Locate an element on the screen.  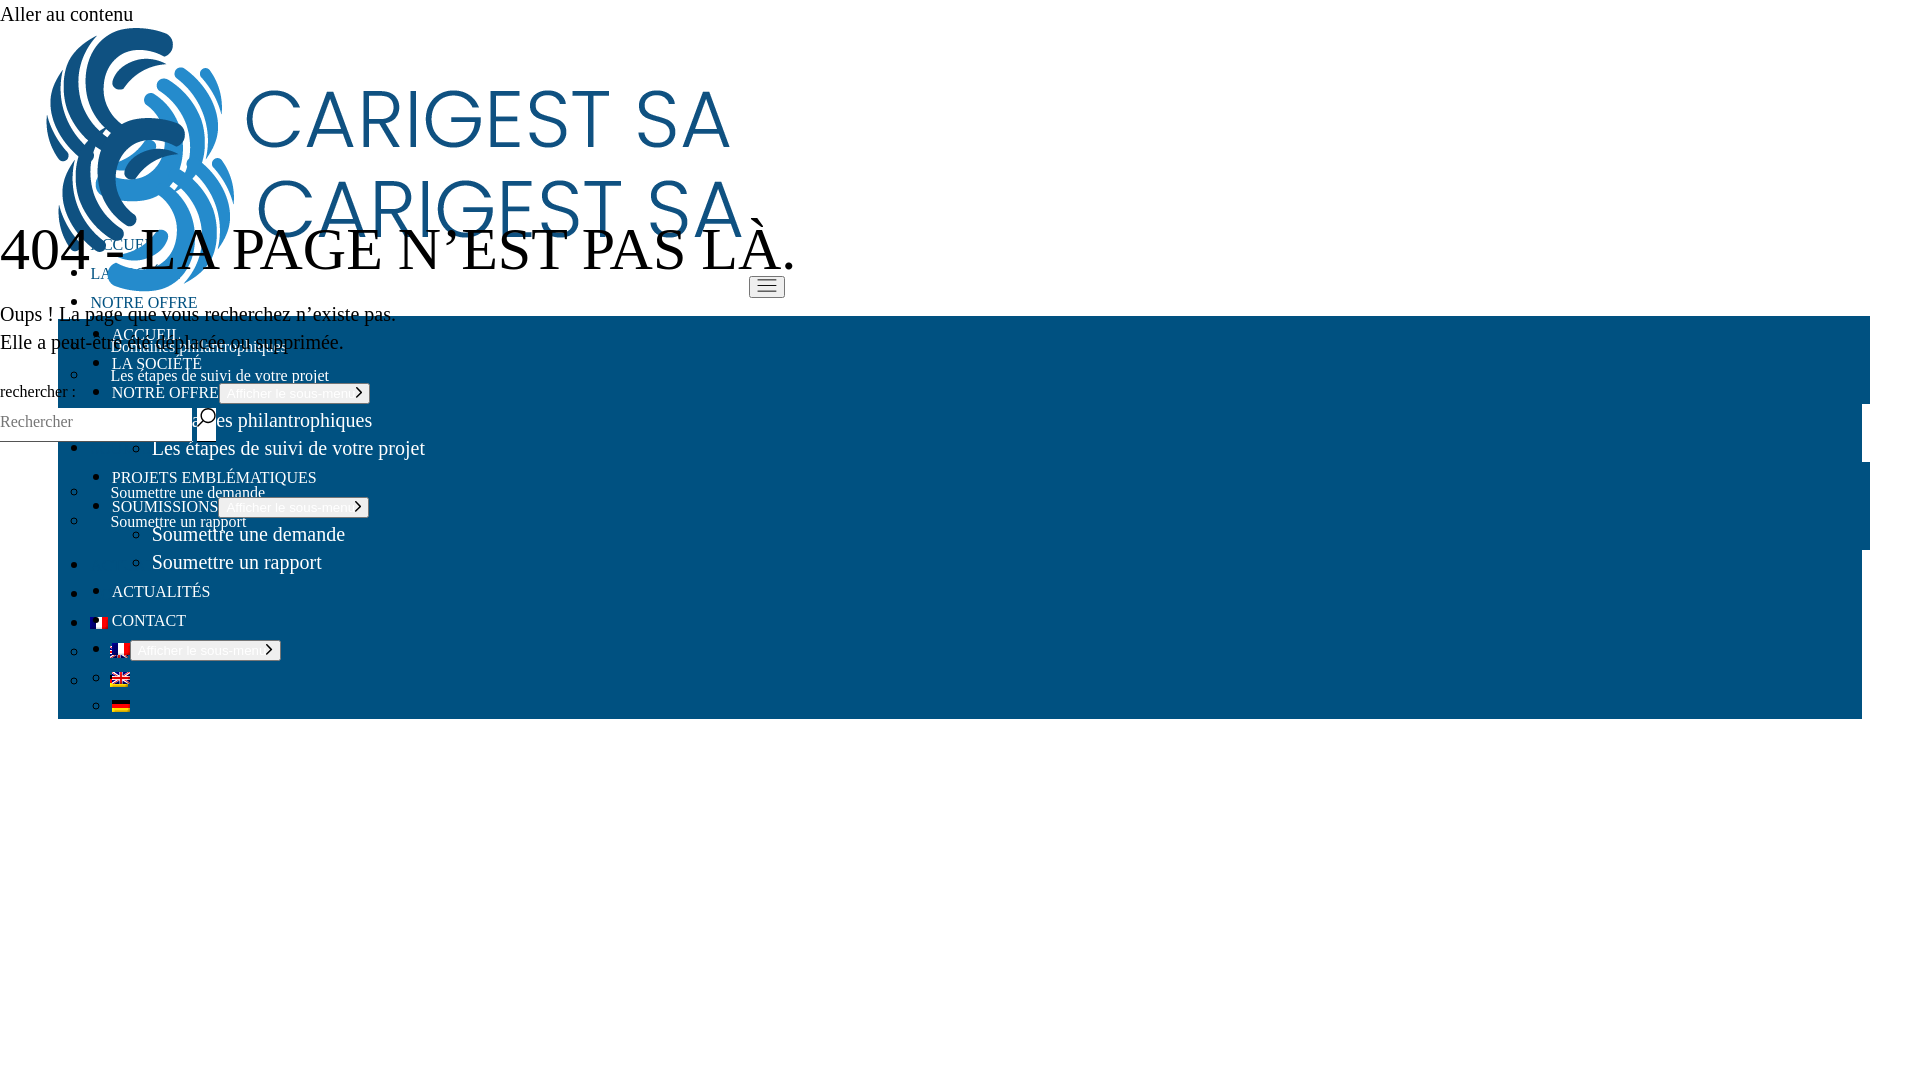
ACCUEIL is located at coordinates (124, 244).